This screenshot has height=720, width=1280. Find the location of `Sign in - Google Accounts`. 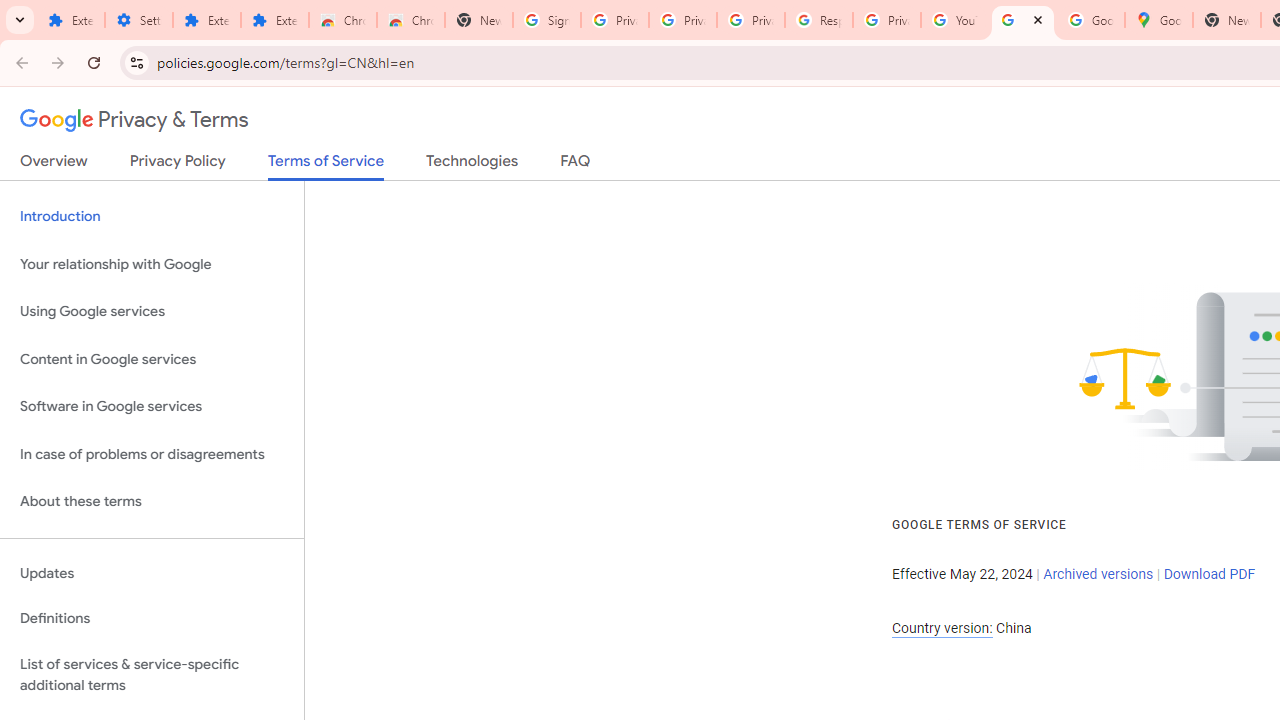

Sign in - Google Accounts is located at coordinates (547, 20).